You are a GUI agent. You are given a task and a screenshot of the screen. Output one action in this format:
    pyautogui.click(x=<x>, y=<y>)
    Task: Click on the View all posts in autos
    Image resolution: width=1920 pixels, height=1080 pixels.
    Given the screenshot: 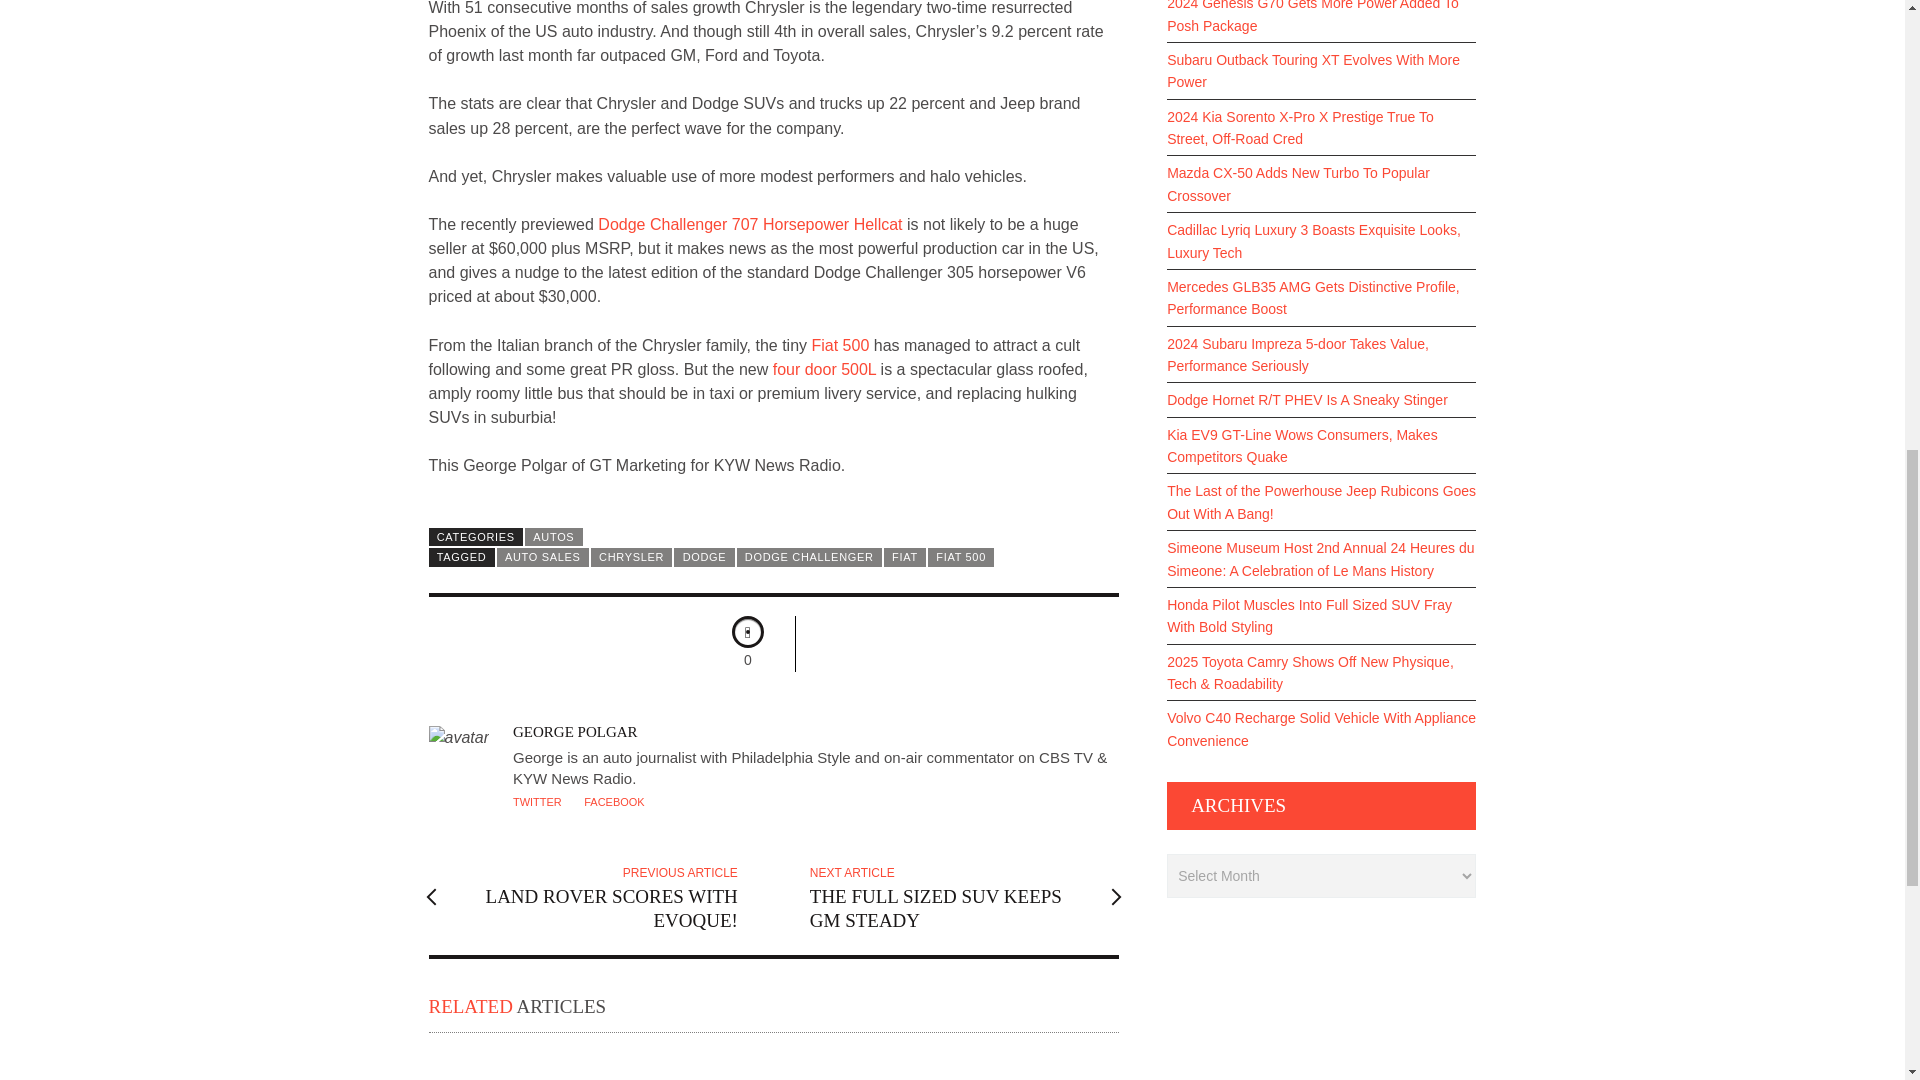 What is the action you would take?
    pyautogui.click(x=554, y=537)
    